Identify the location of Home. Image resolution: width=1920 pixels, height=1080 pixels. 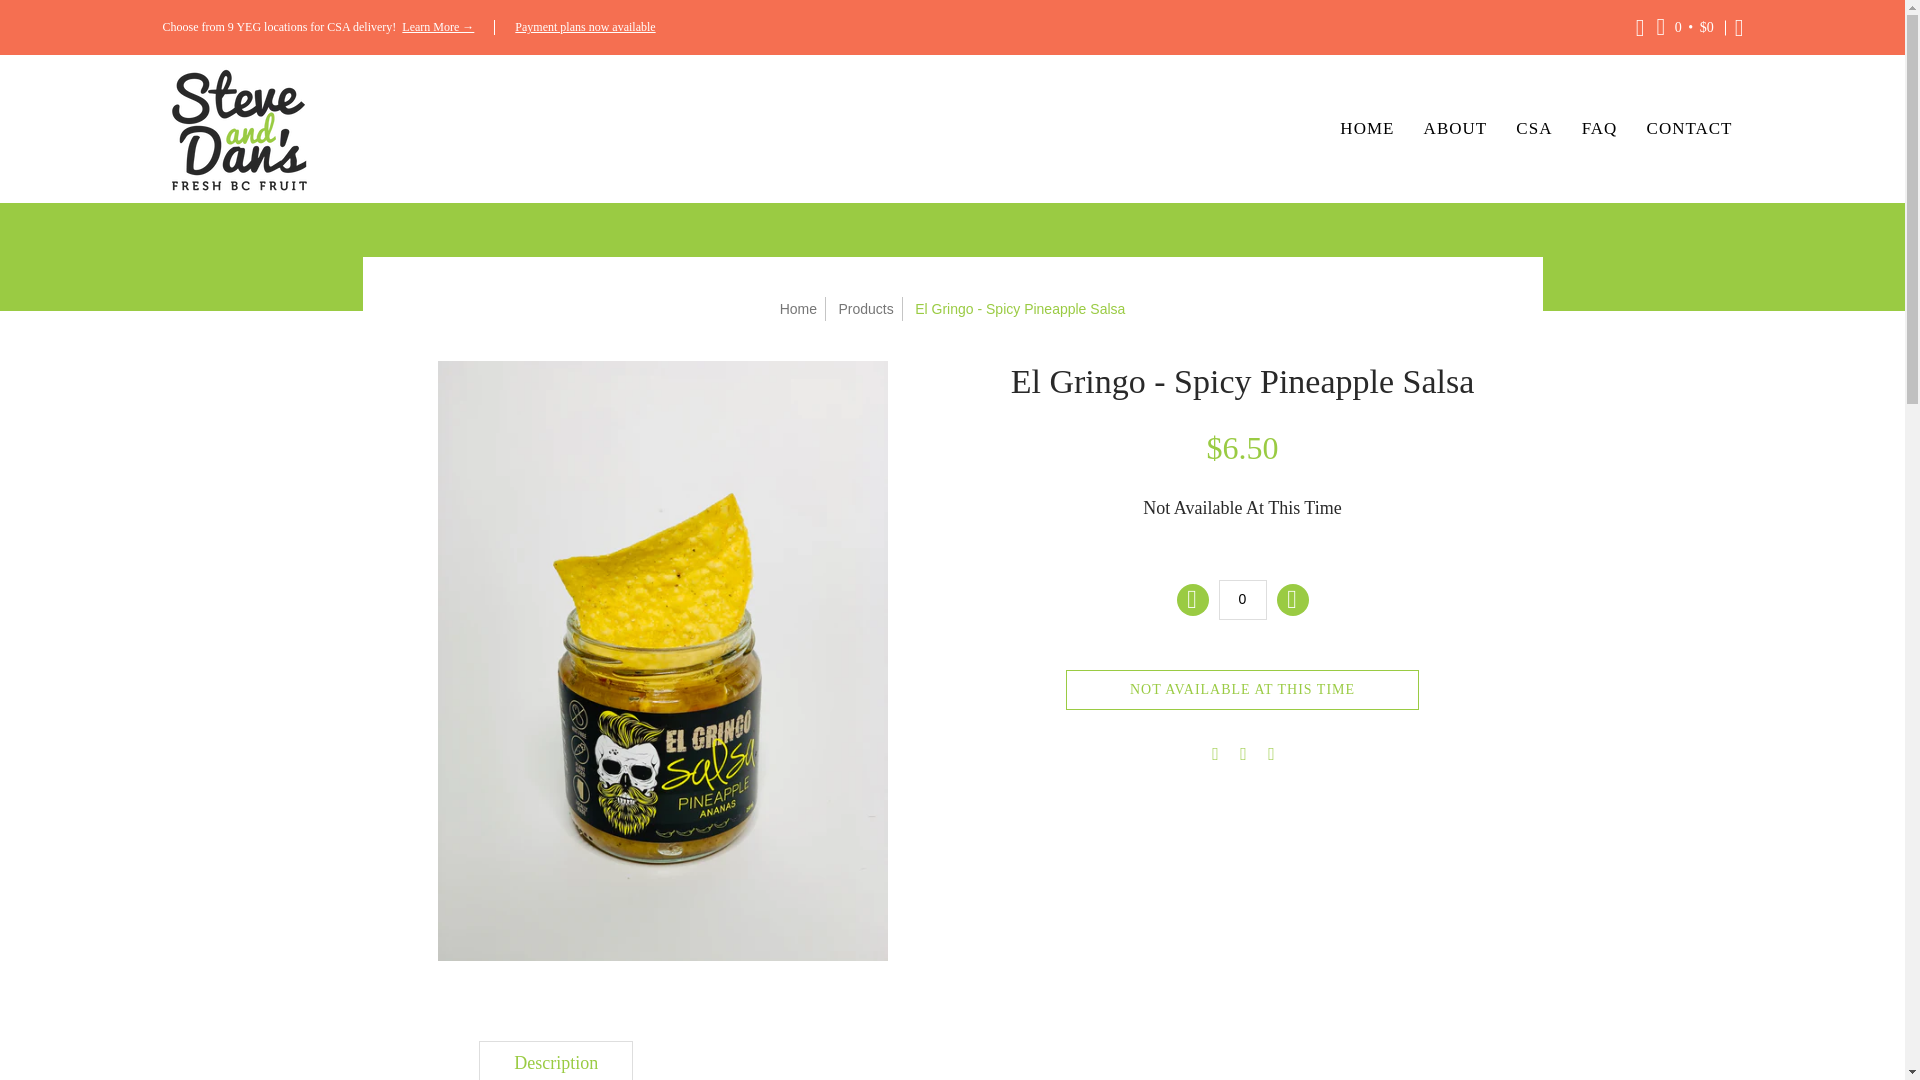
(798, 309).